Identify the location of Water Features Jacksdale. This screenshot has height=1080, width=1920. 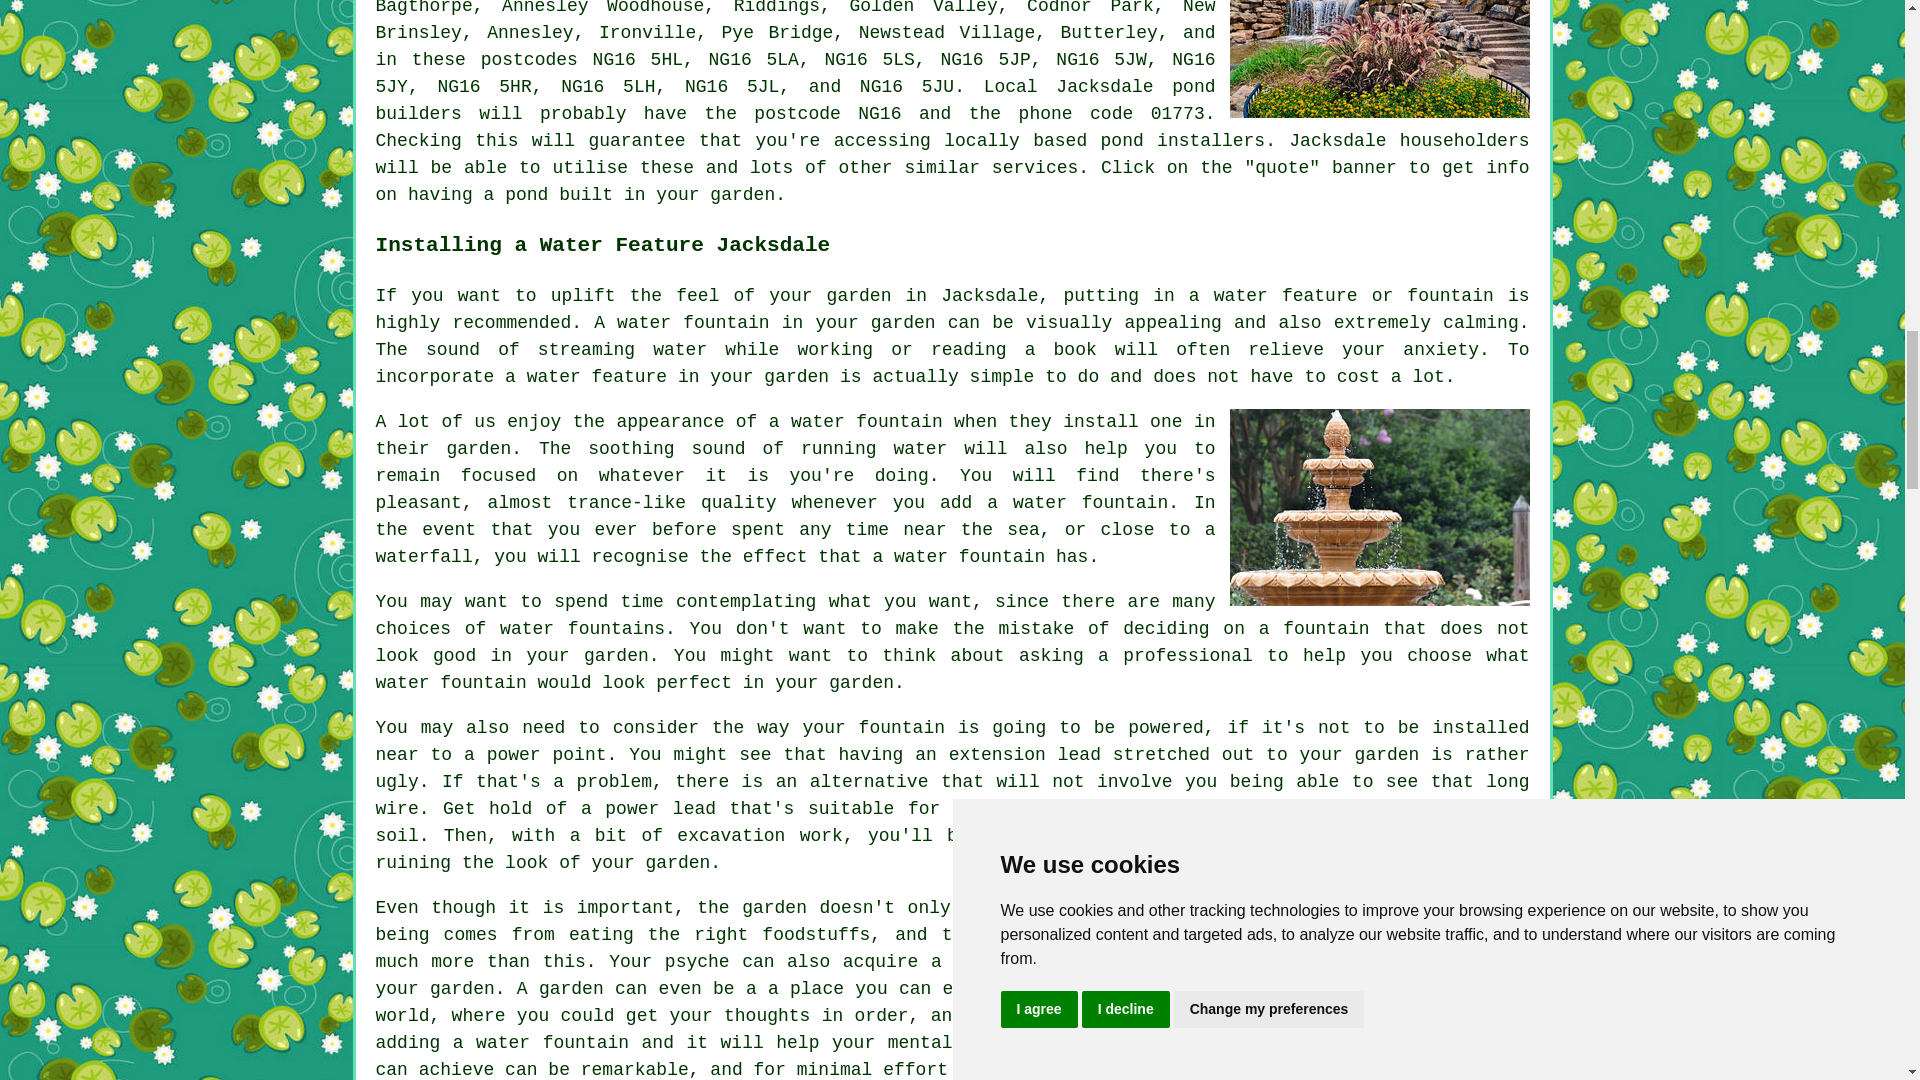
(1380, 58).